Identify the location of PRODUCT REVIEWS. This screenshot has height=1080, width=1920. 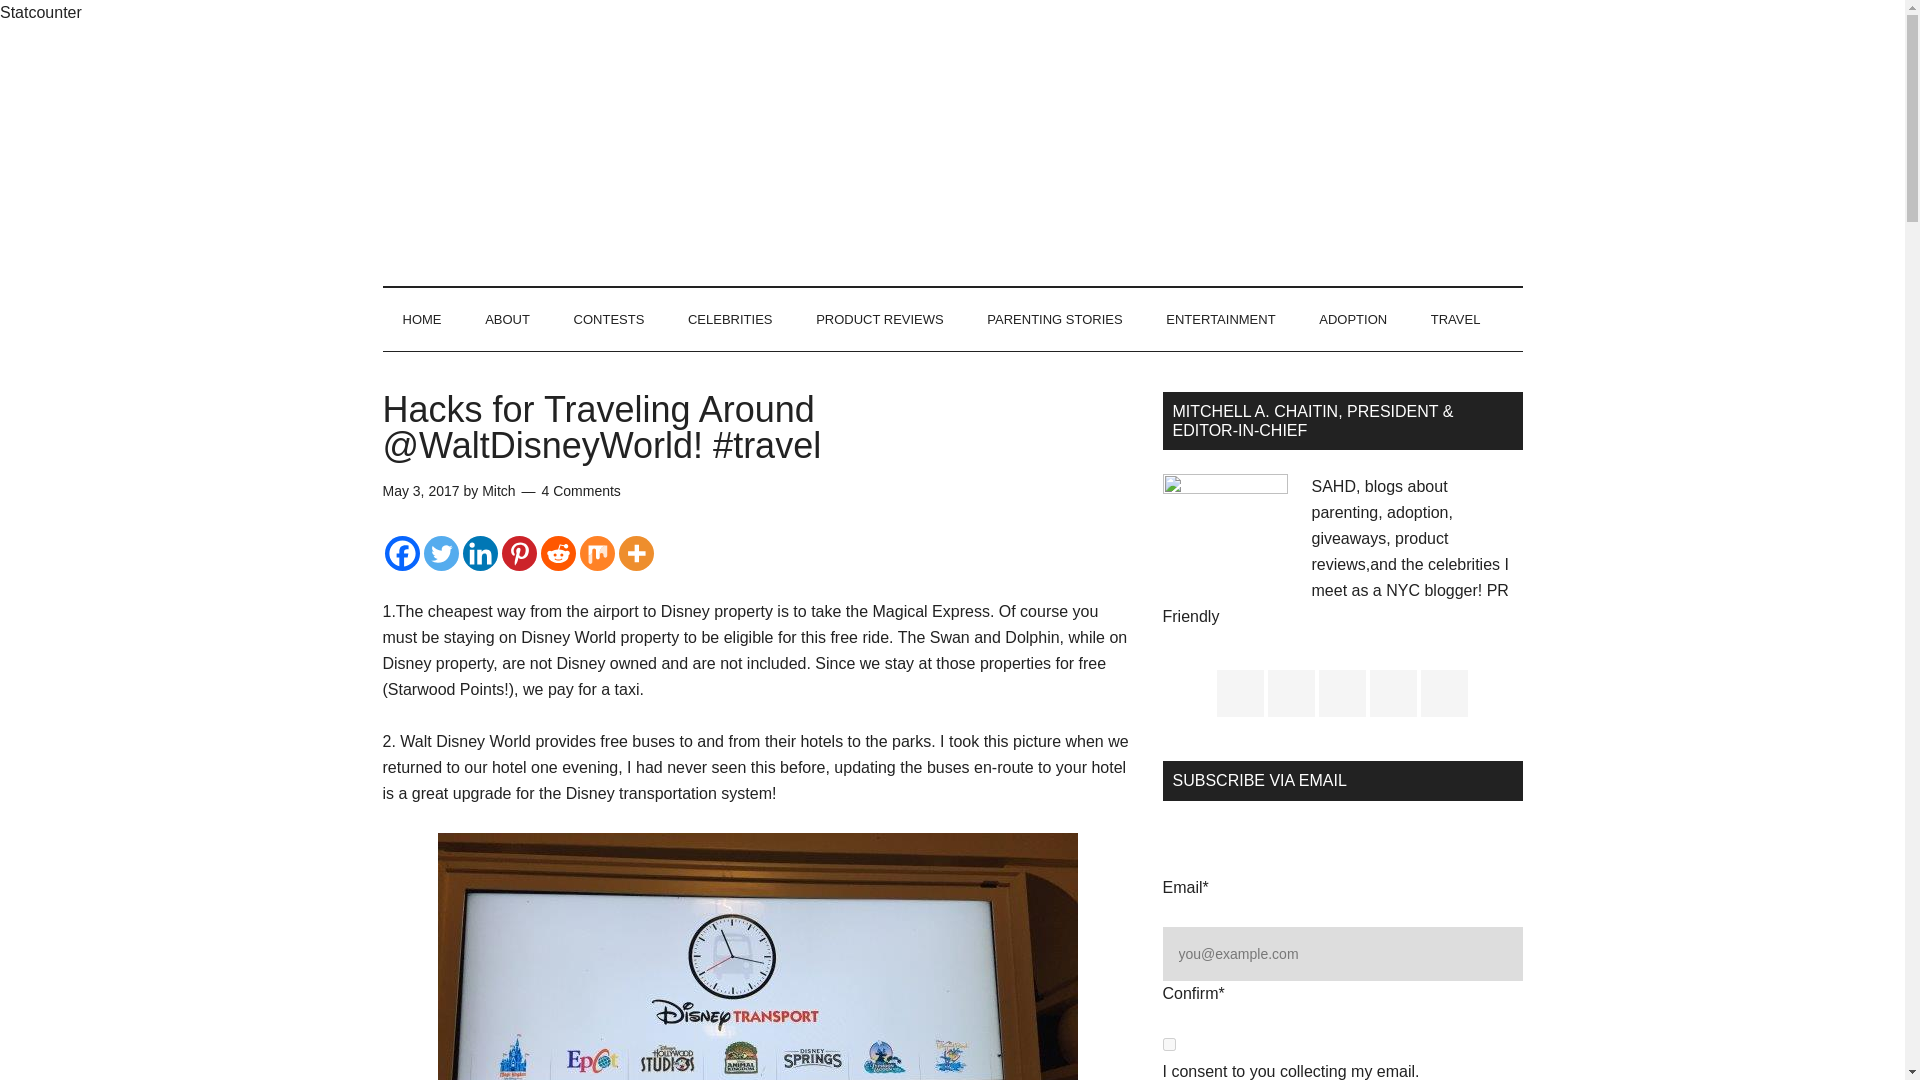
(880, 320).